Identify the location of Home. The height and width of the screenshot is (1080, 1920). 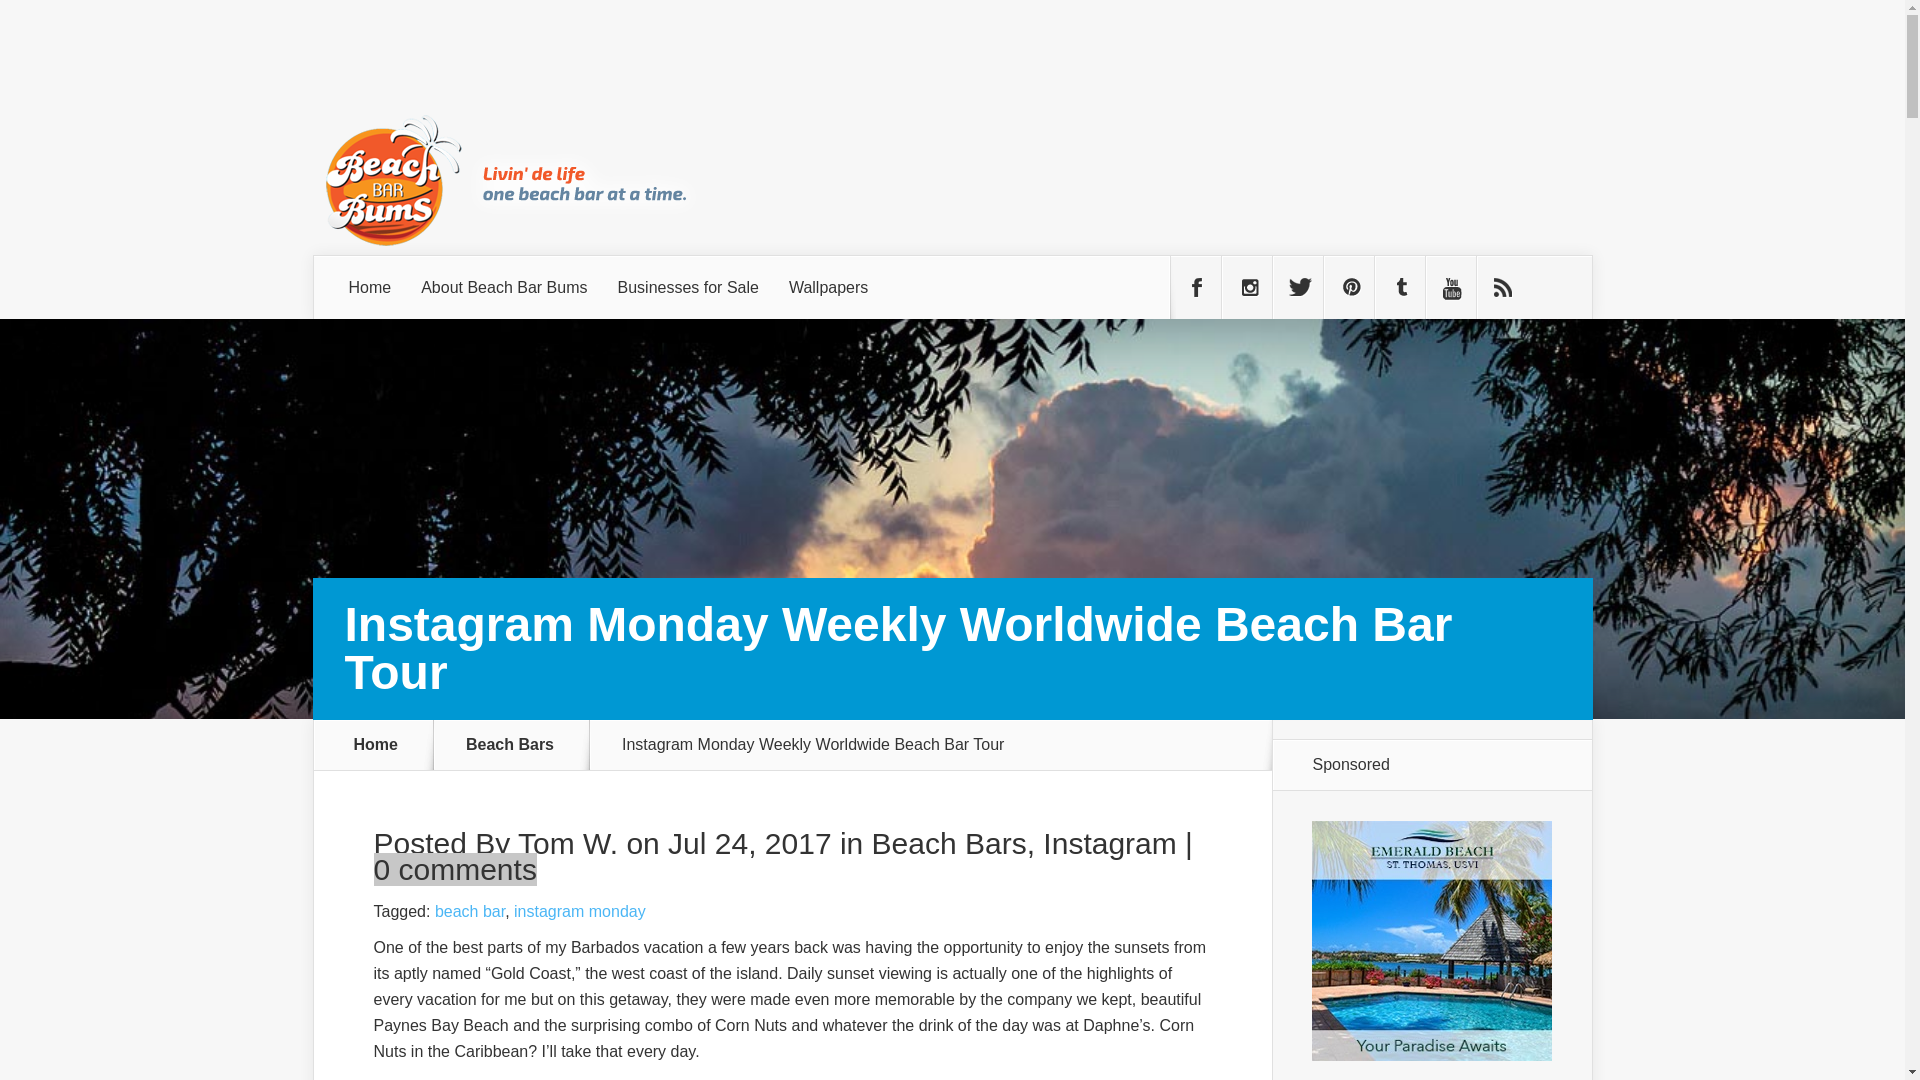
(376, 744).